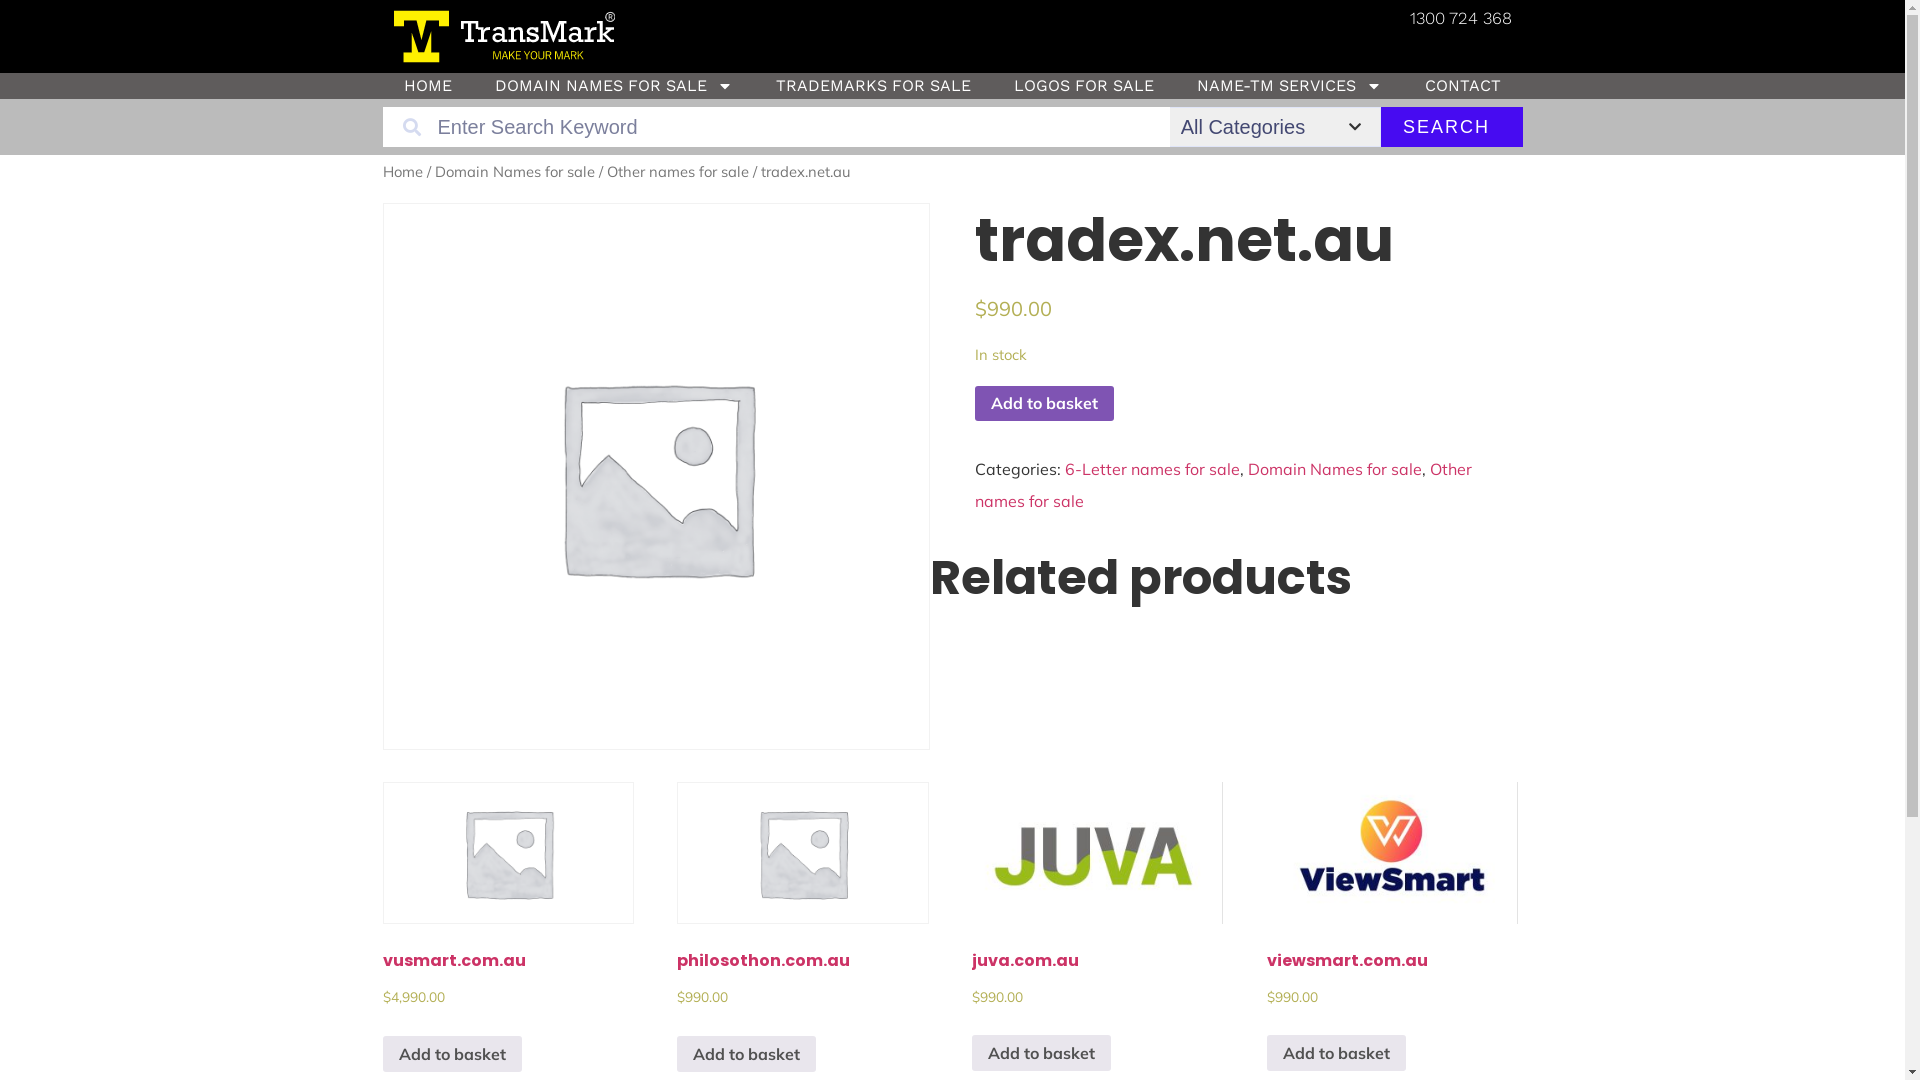 Image resolution: width=1920 pixels, height=1080 pixels. Describe the element at coordinates (1290, 86) in the screenshot. I see `NAME-TM SERVICES` at that location.